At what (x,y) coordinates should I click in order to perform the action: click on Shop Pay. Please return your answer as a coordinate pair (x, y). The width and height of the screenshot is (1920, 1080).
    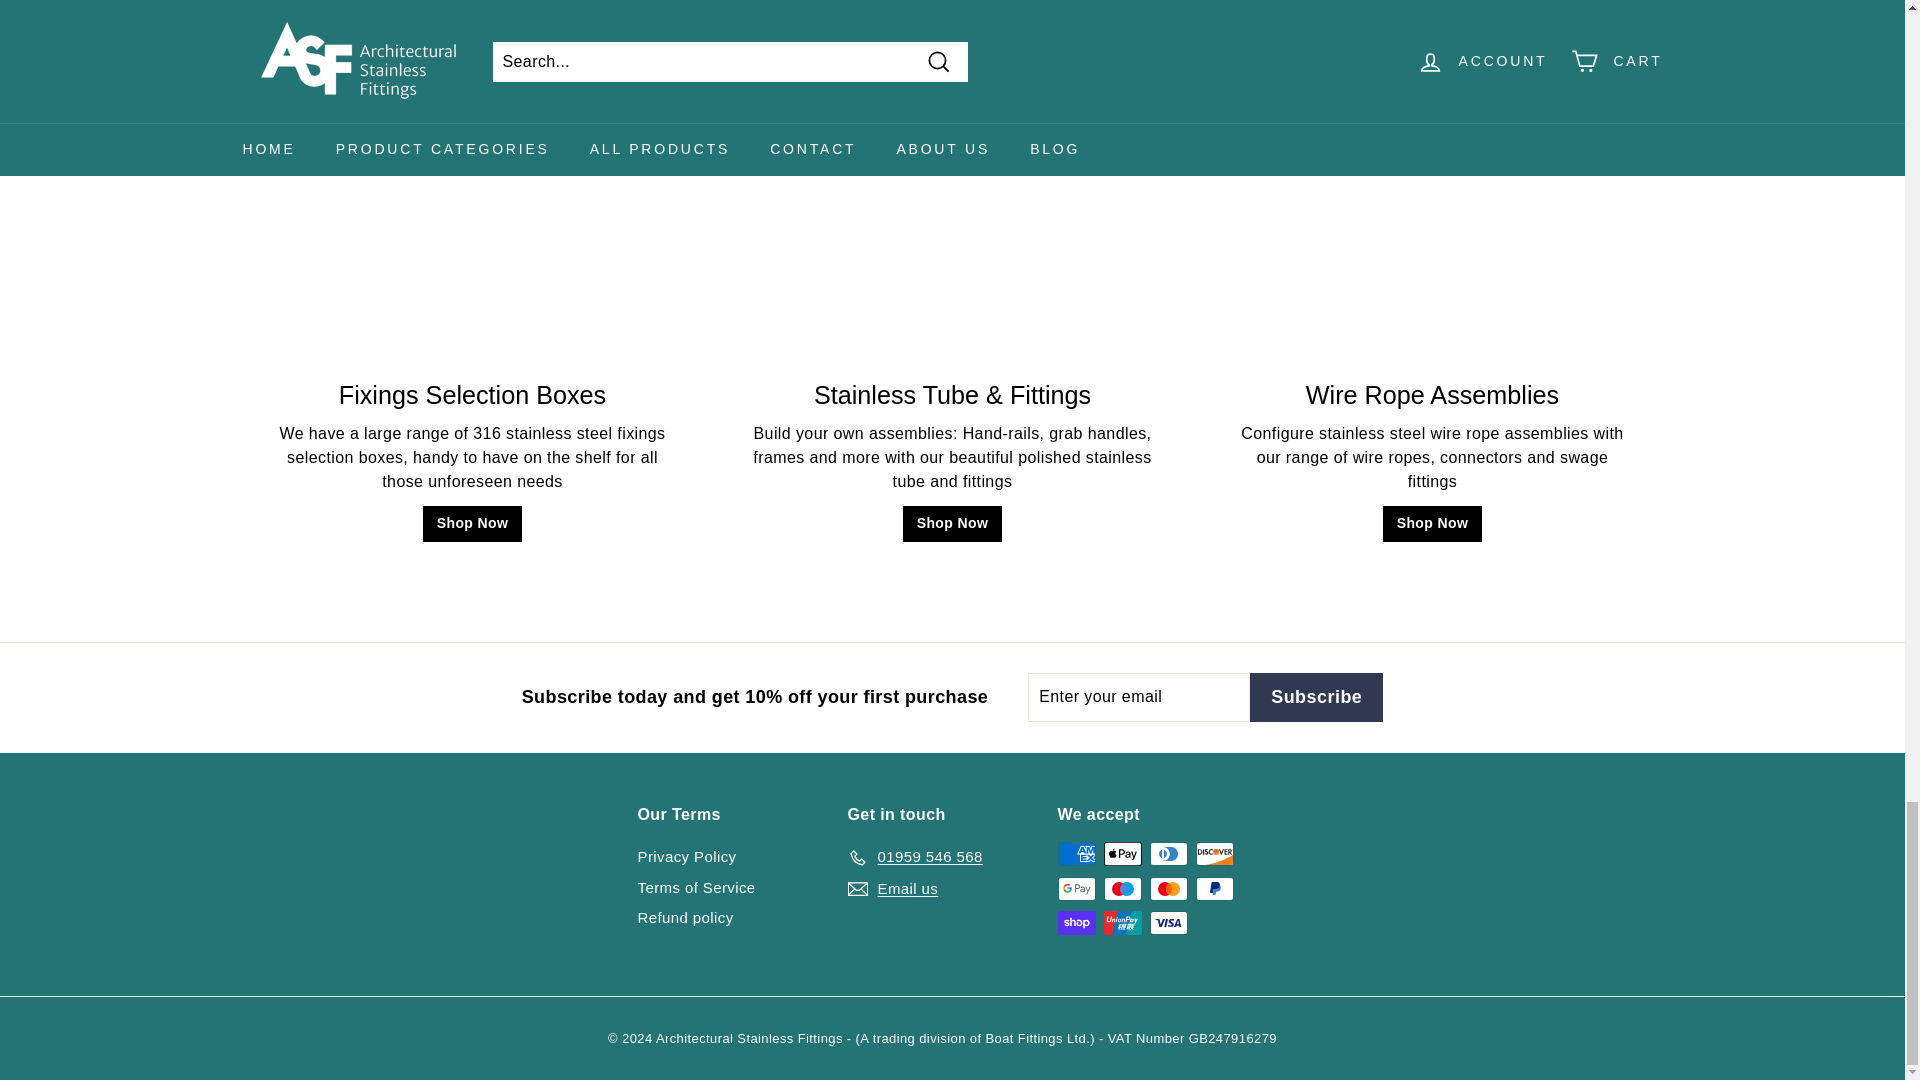
    Looking at the image, I should click on (1076, 923).